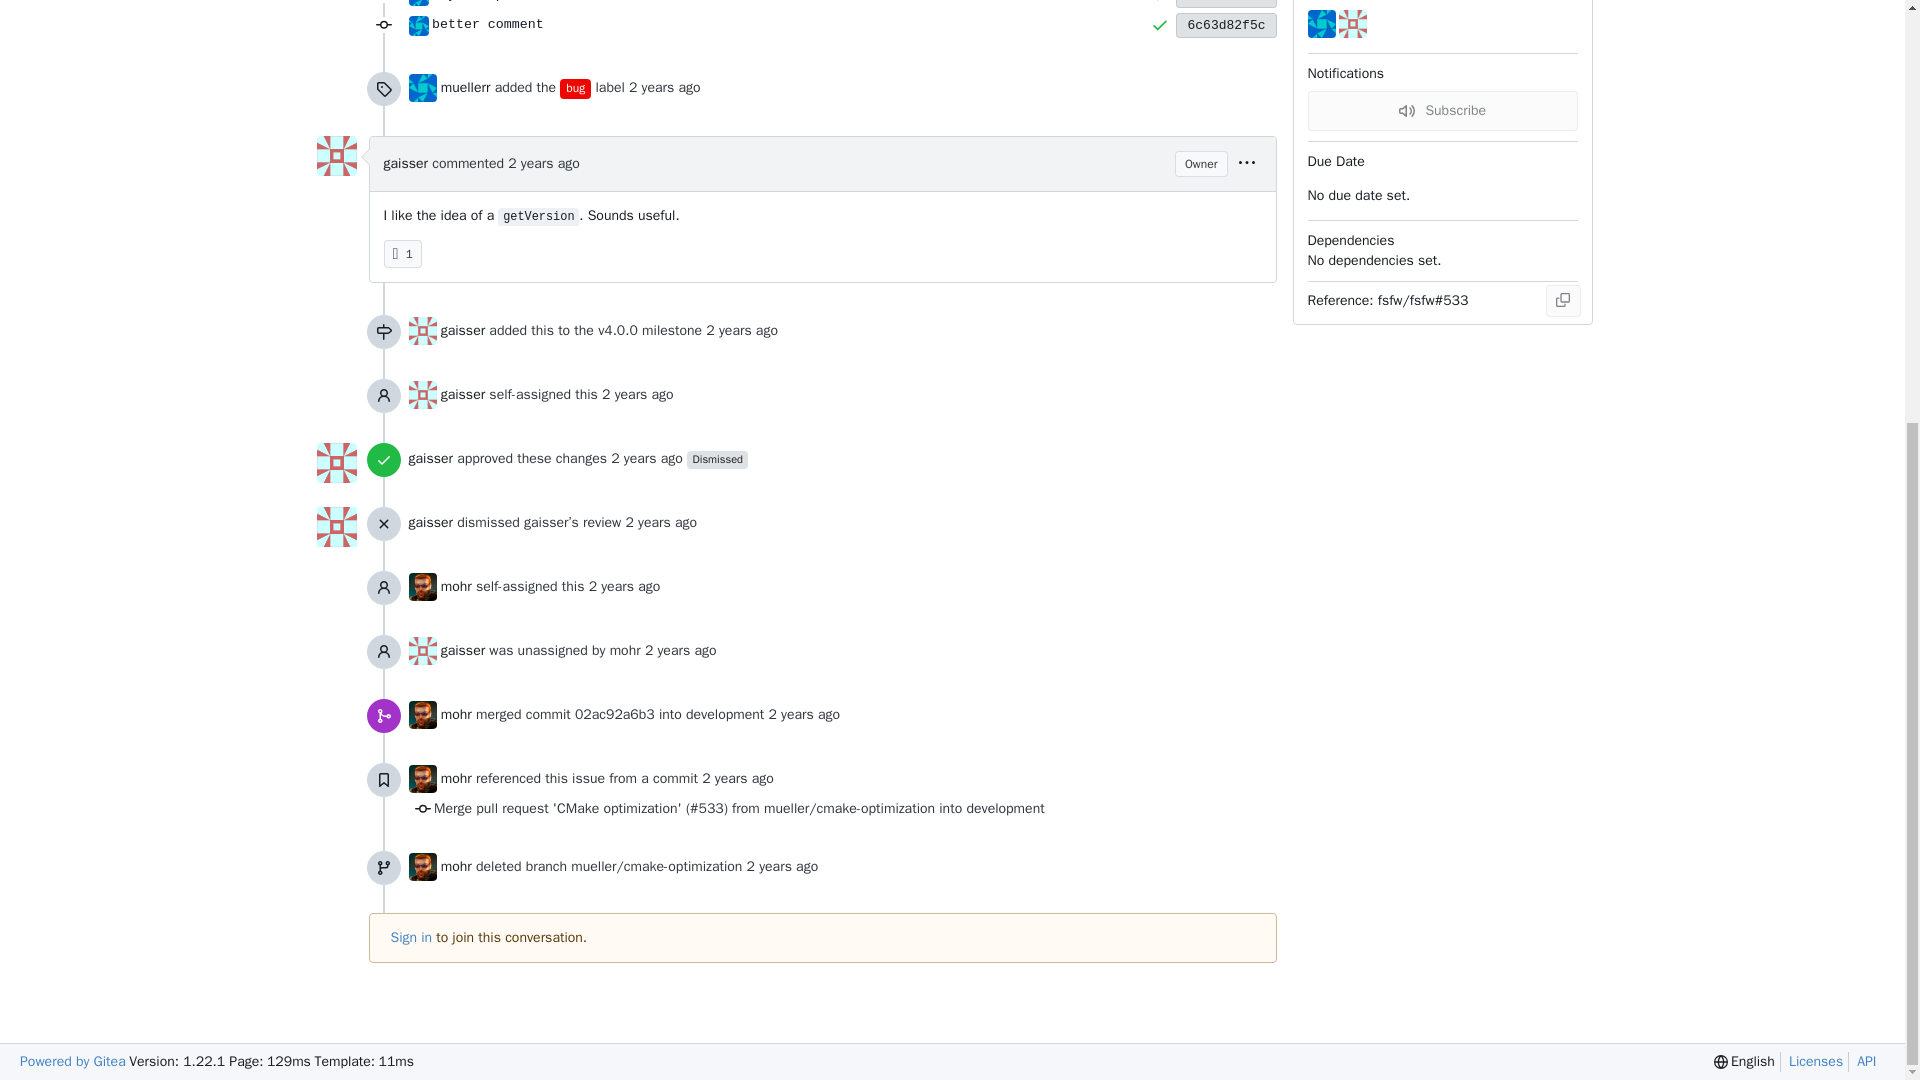  I want to click on try an optimization, so click(508, 1).